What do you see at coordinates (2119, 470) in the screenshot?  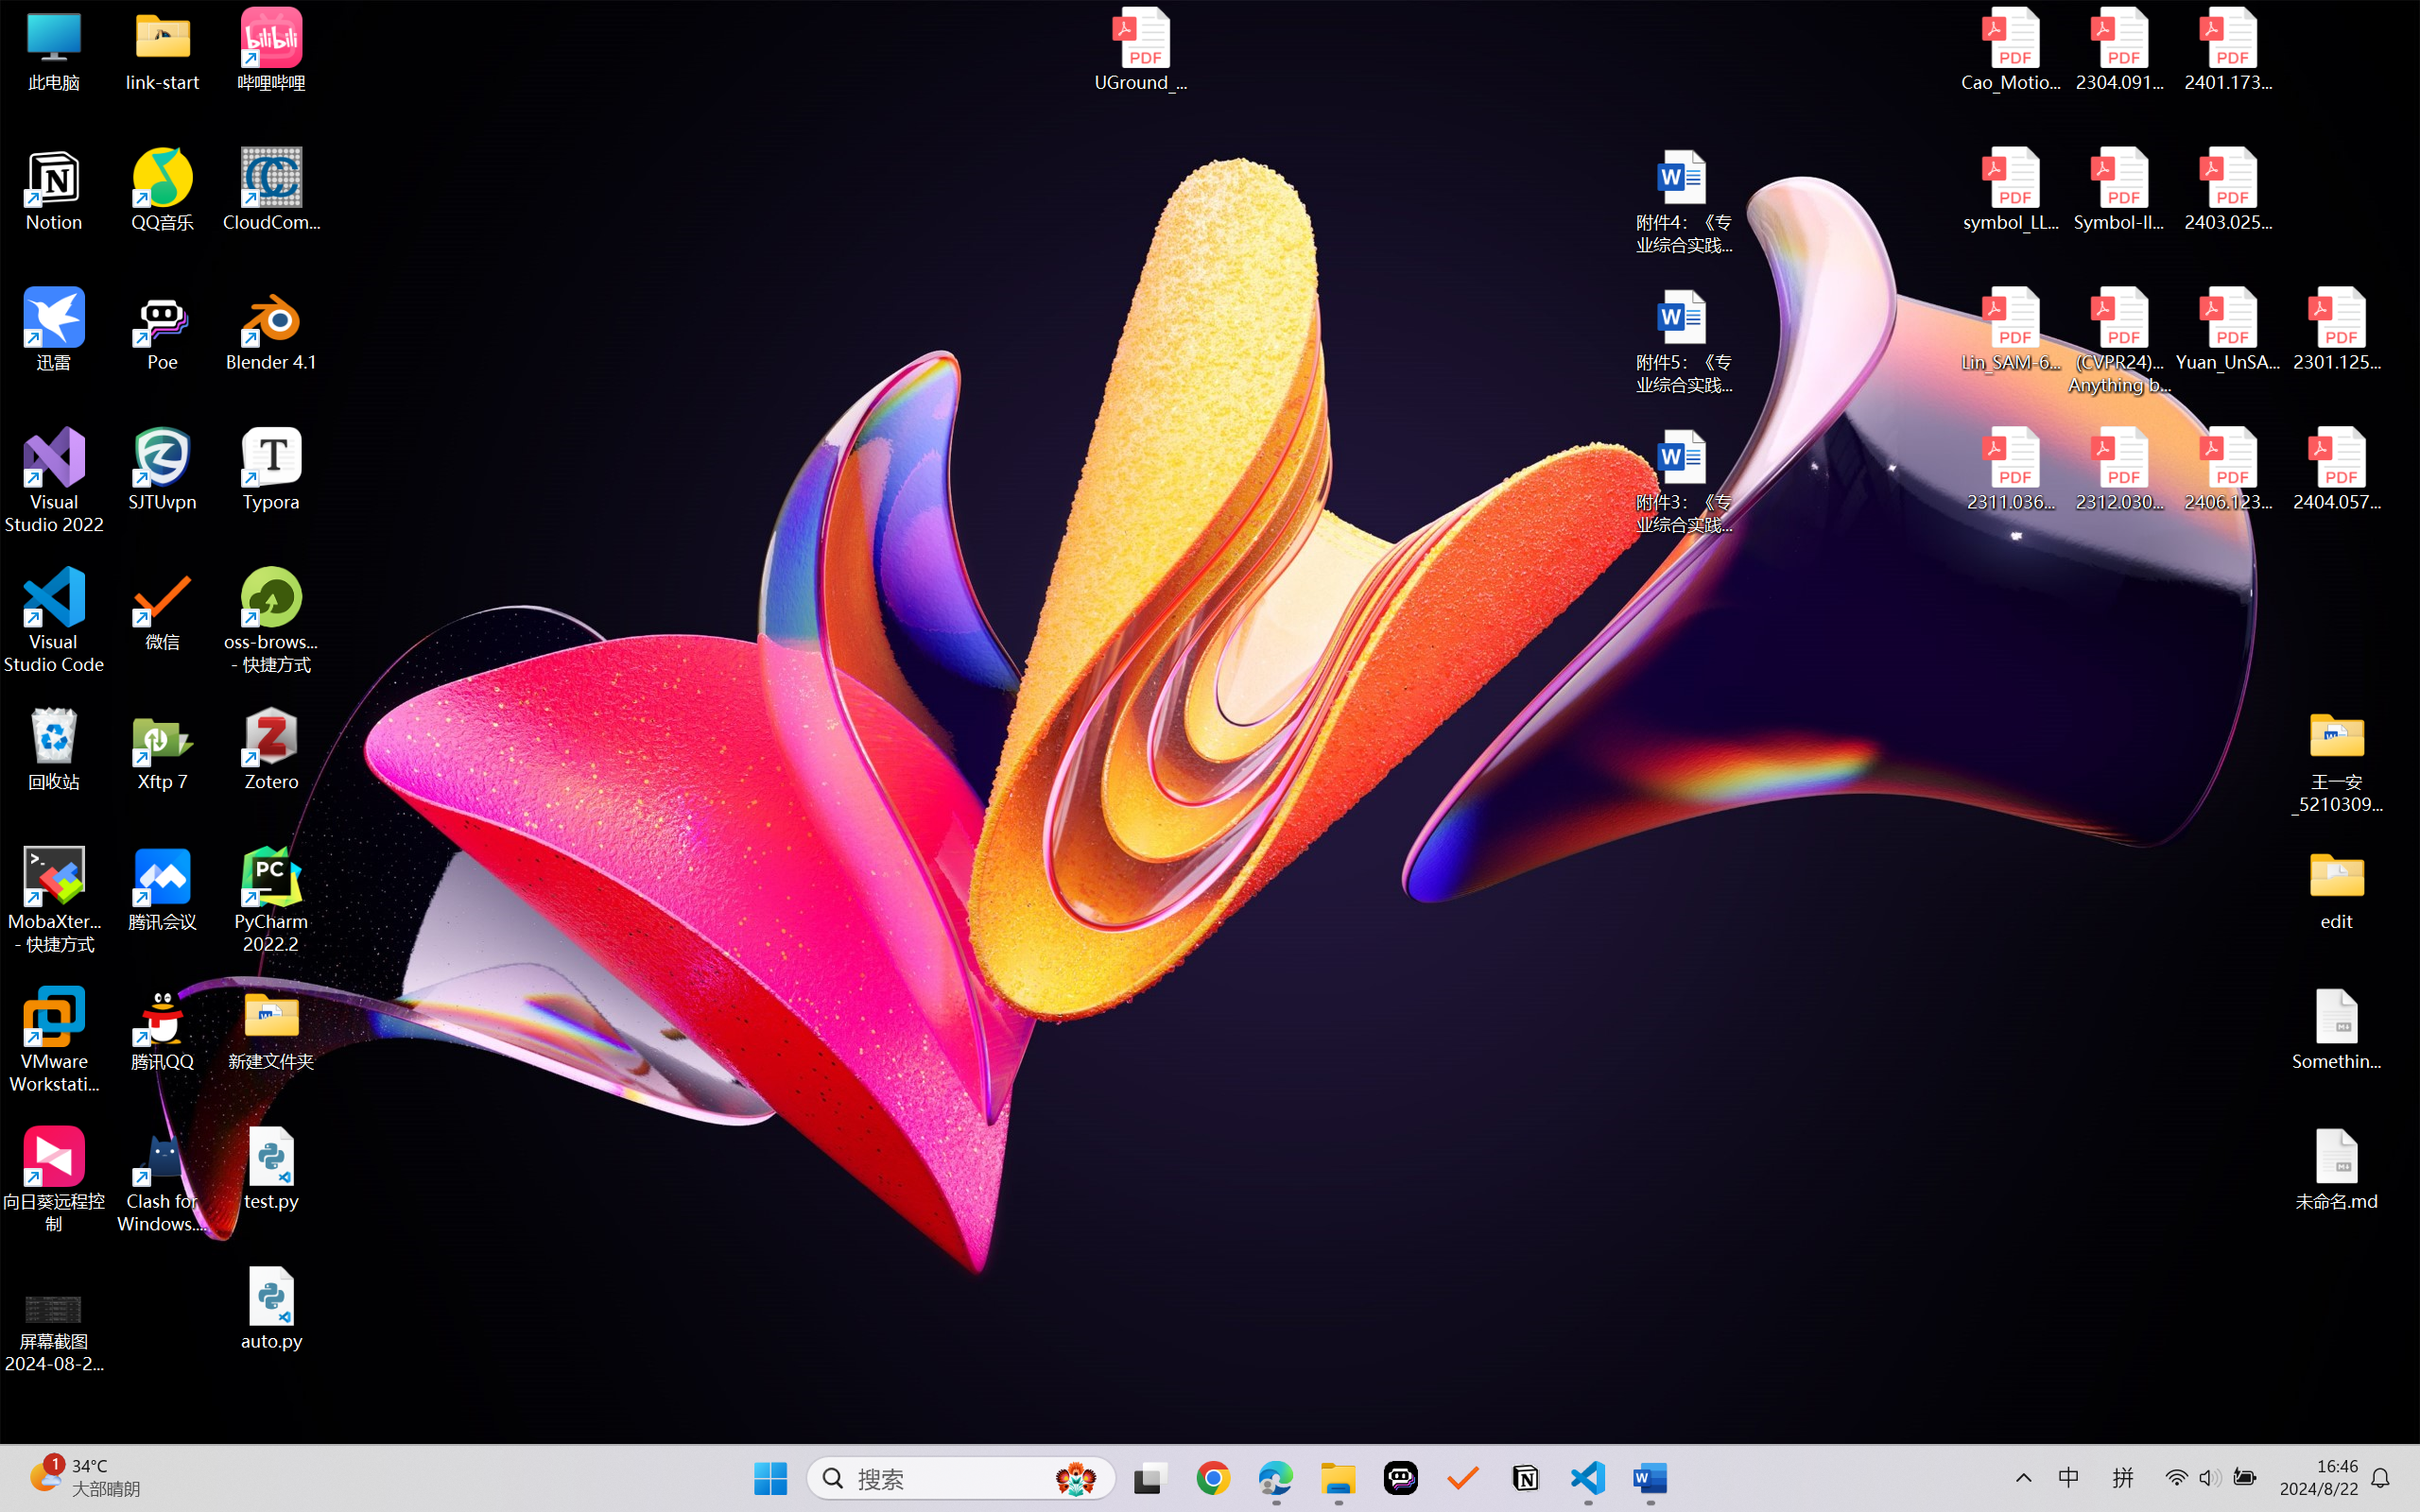 I see `2312.03032v2.pdf` at bounding box center [2119, 470].